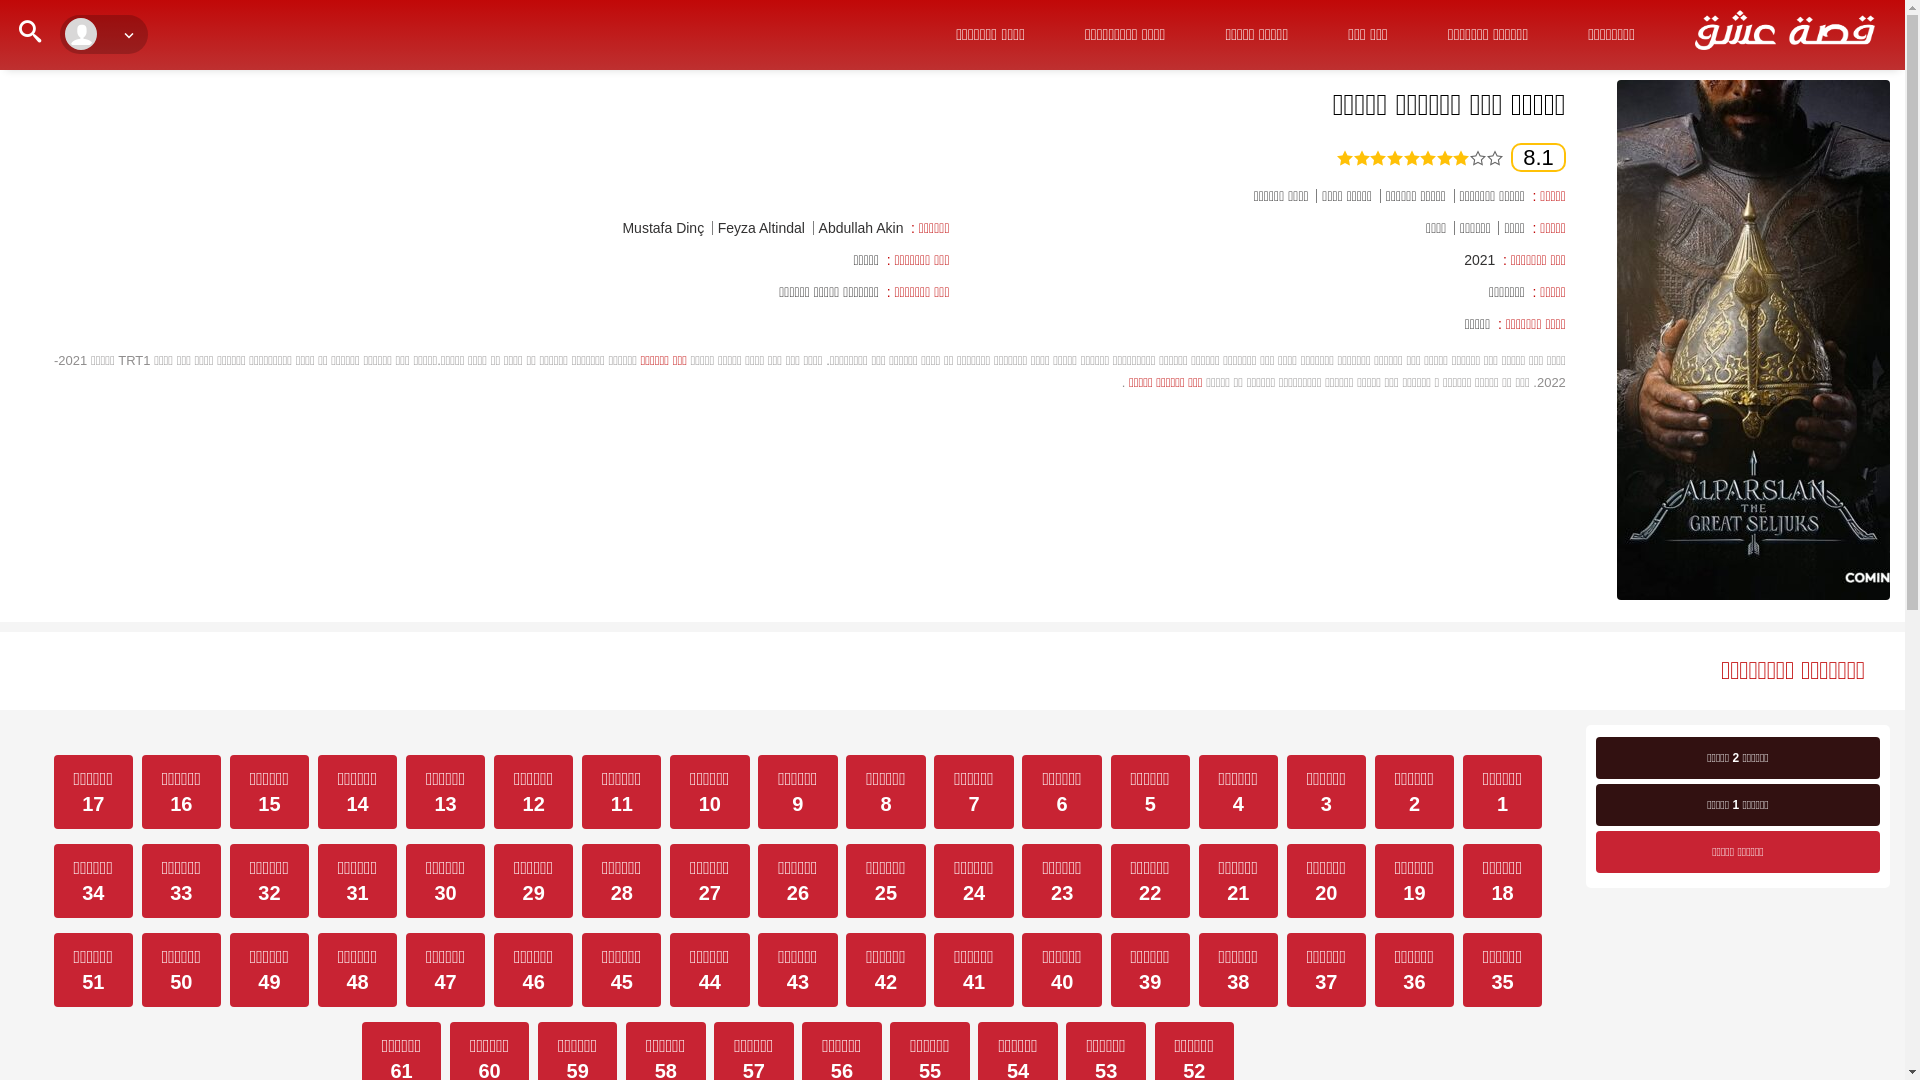  Describe the element at coordinates (762, 228) in the screenshot. I see `Feyza Altindal` at that location.